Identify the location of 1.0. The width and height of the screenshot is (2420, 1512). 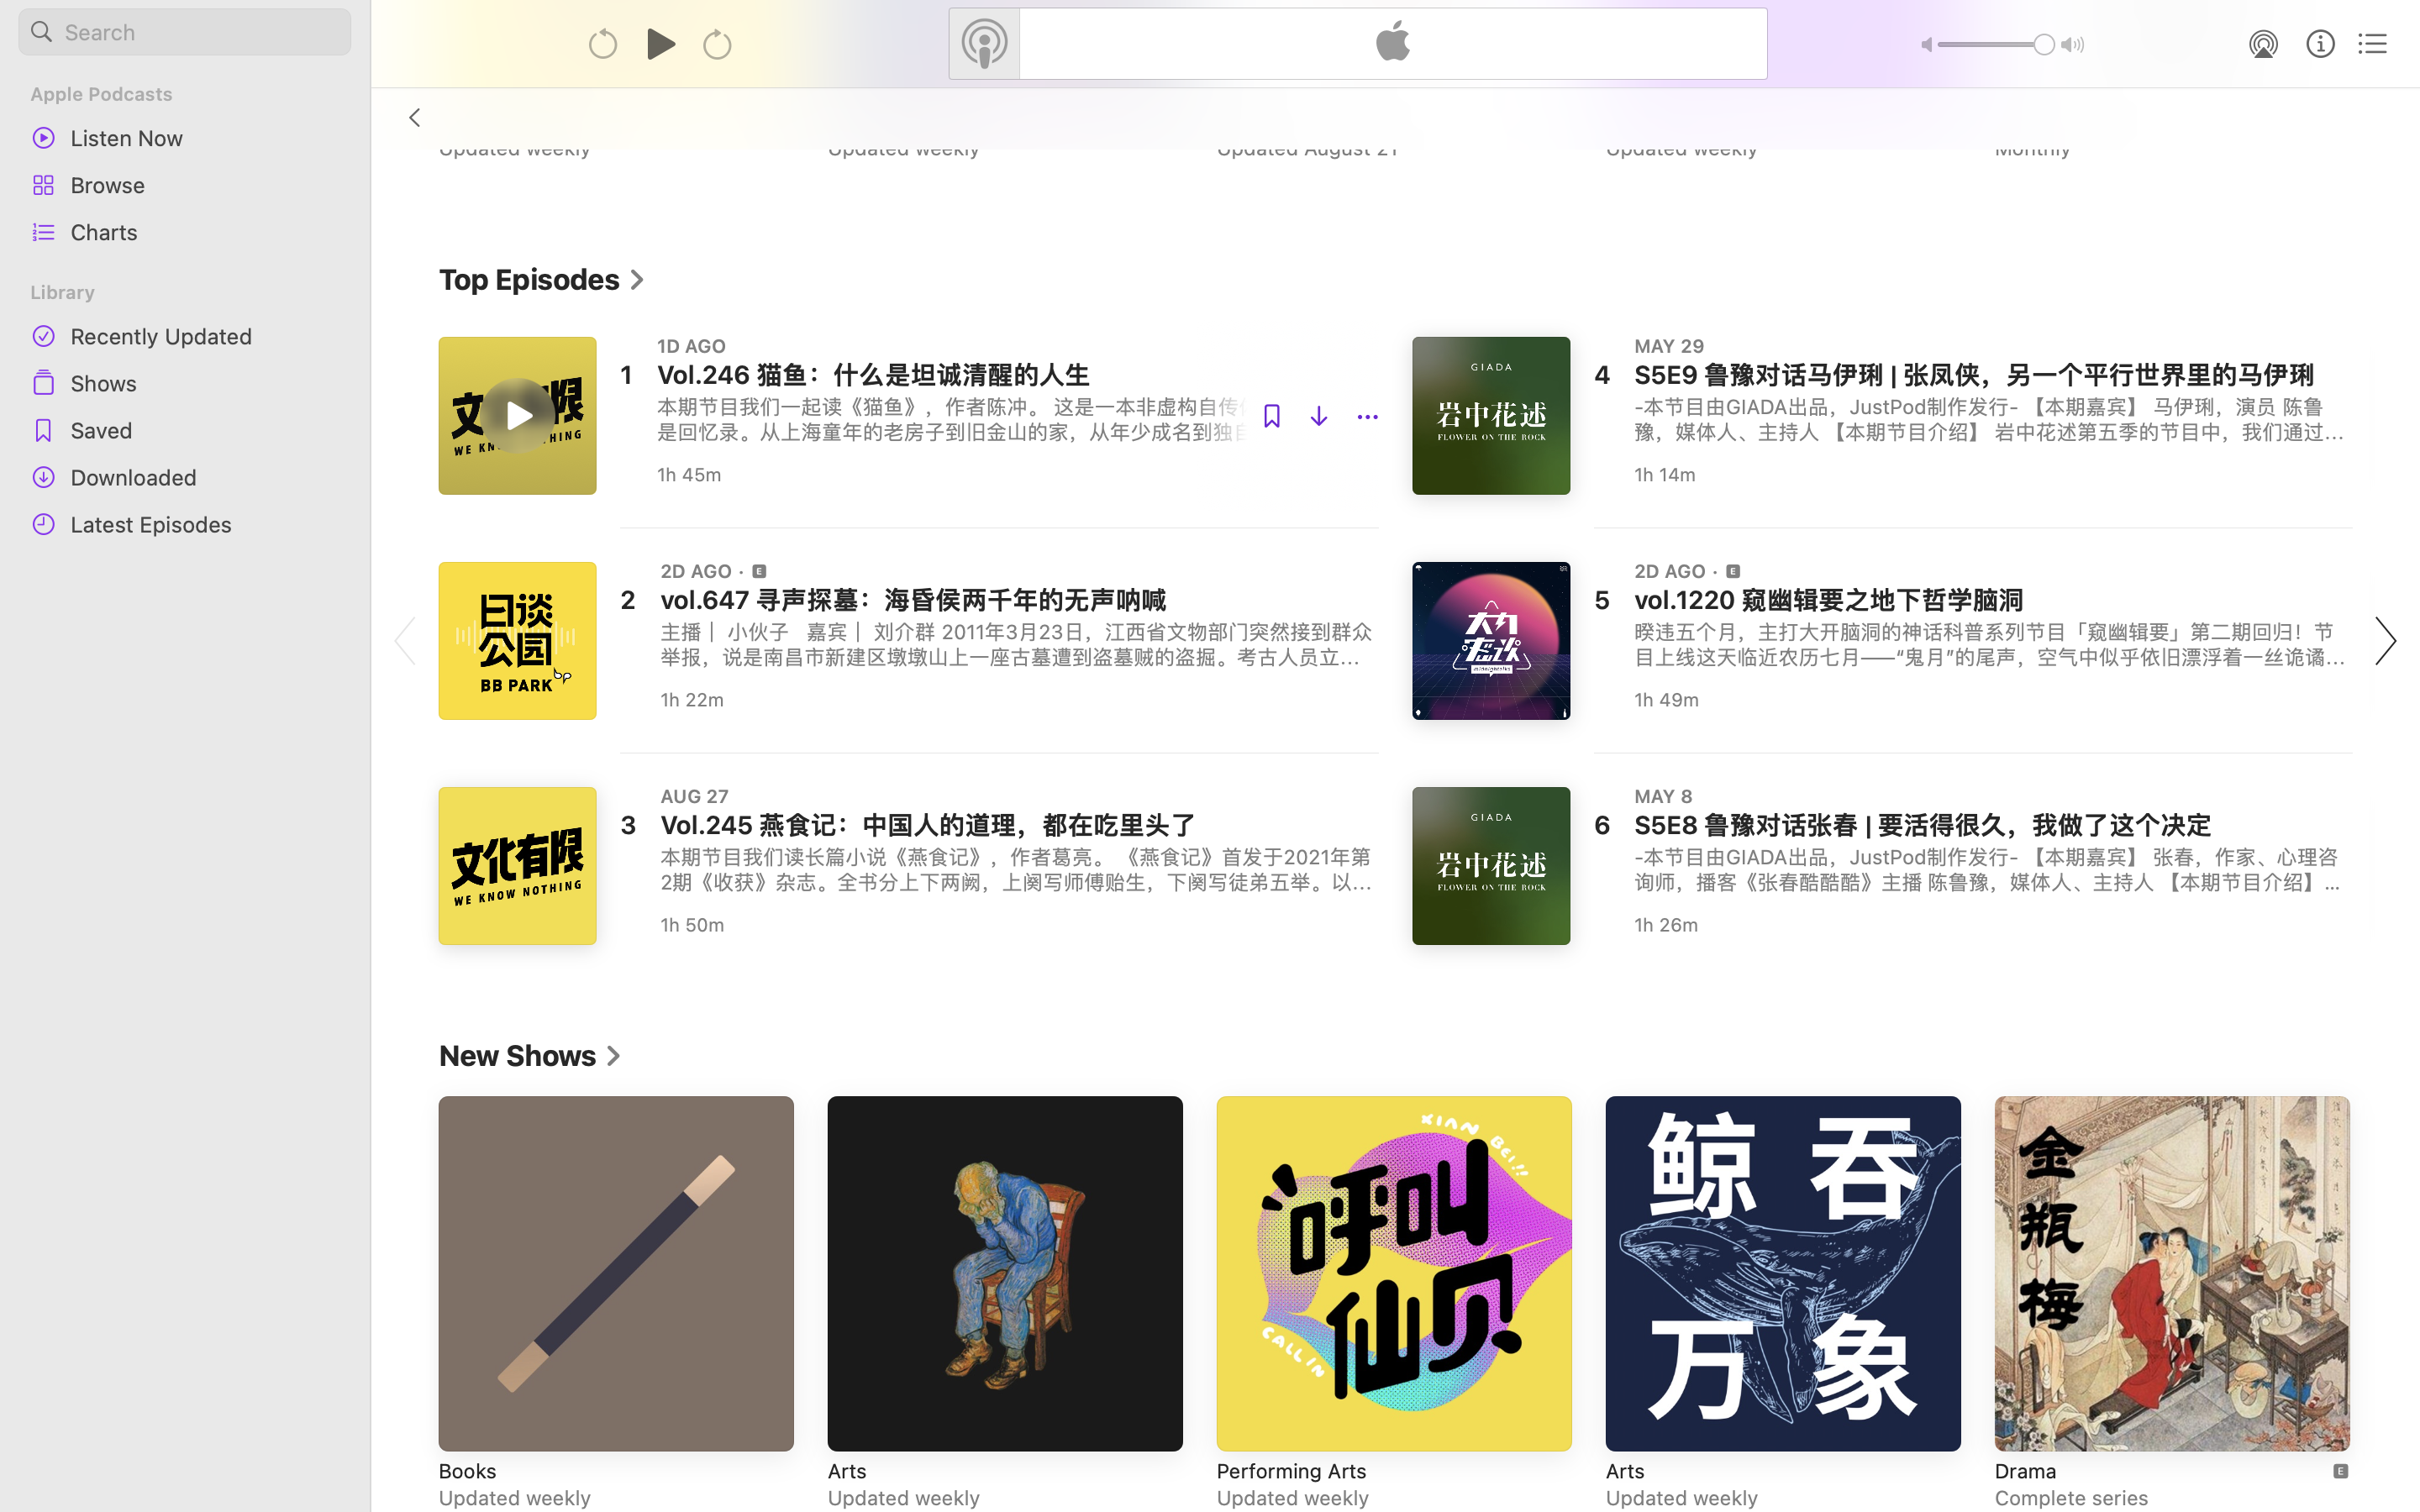
(1996, 45).